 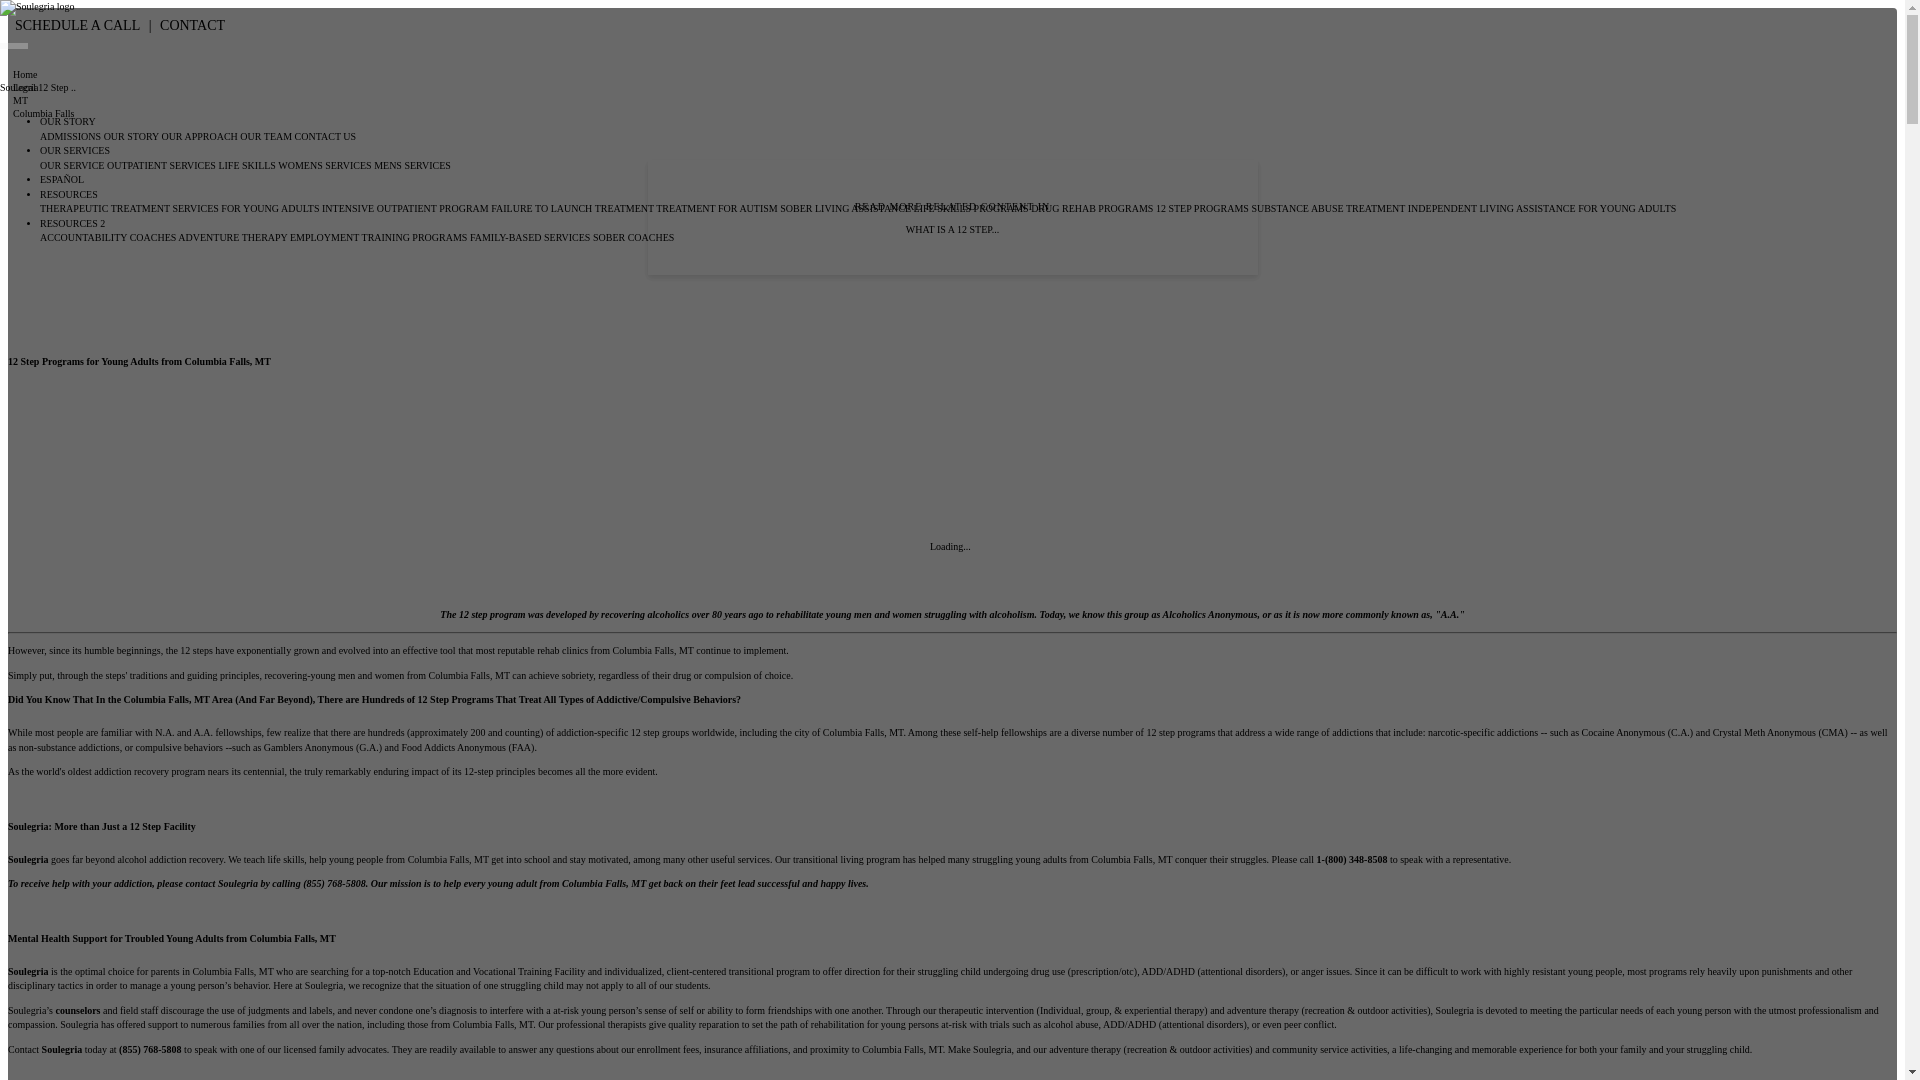 What do you see at coordinates (234, 238) in the screenshot?
I see `ADVENTURE THERAPY` at bounding box center [234, 238].